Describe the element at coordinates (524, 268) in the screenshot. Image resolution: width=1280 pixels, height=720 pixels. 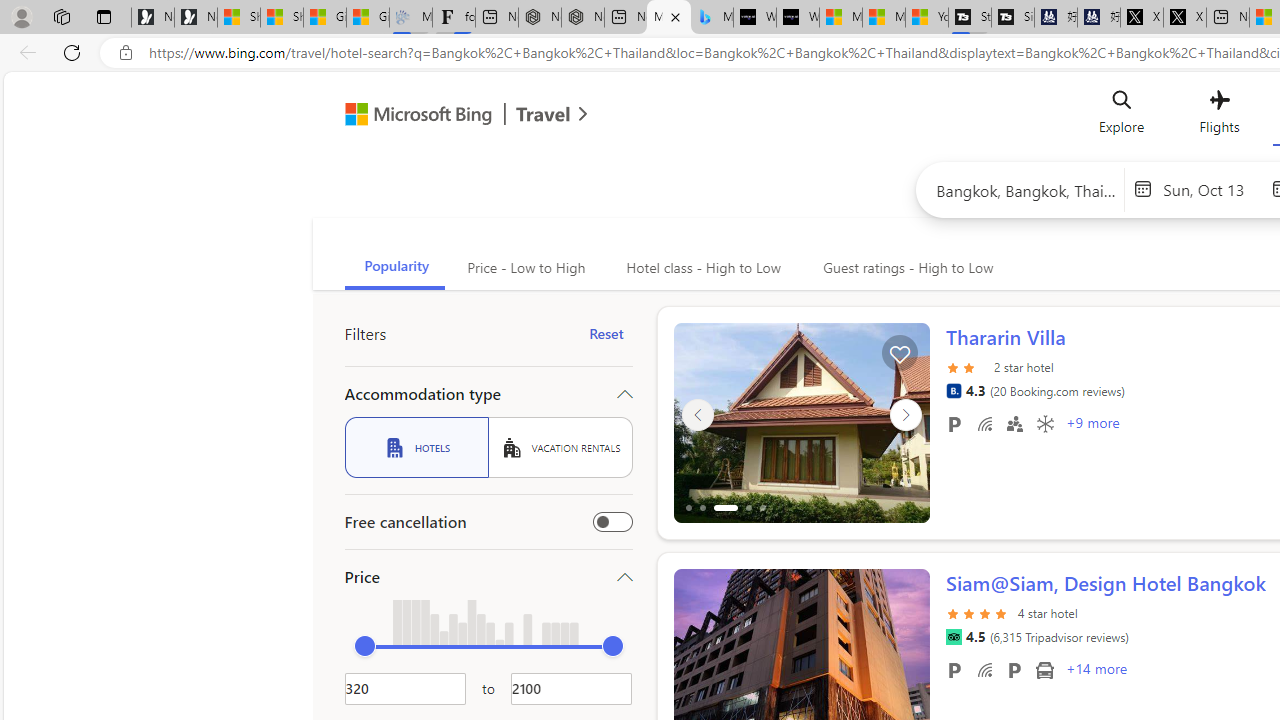
I see `Price - Low to High` at that location.